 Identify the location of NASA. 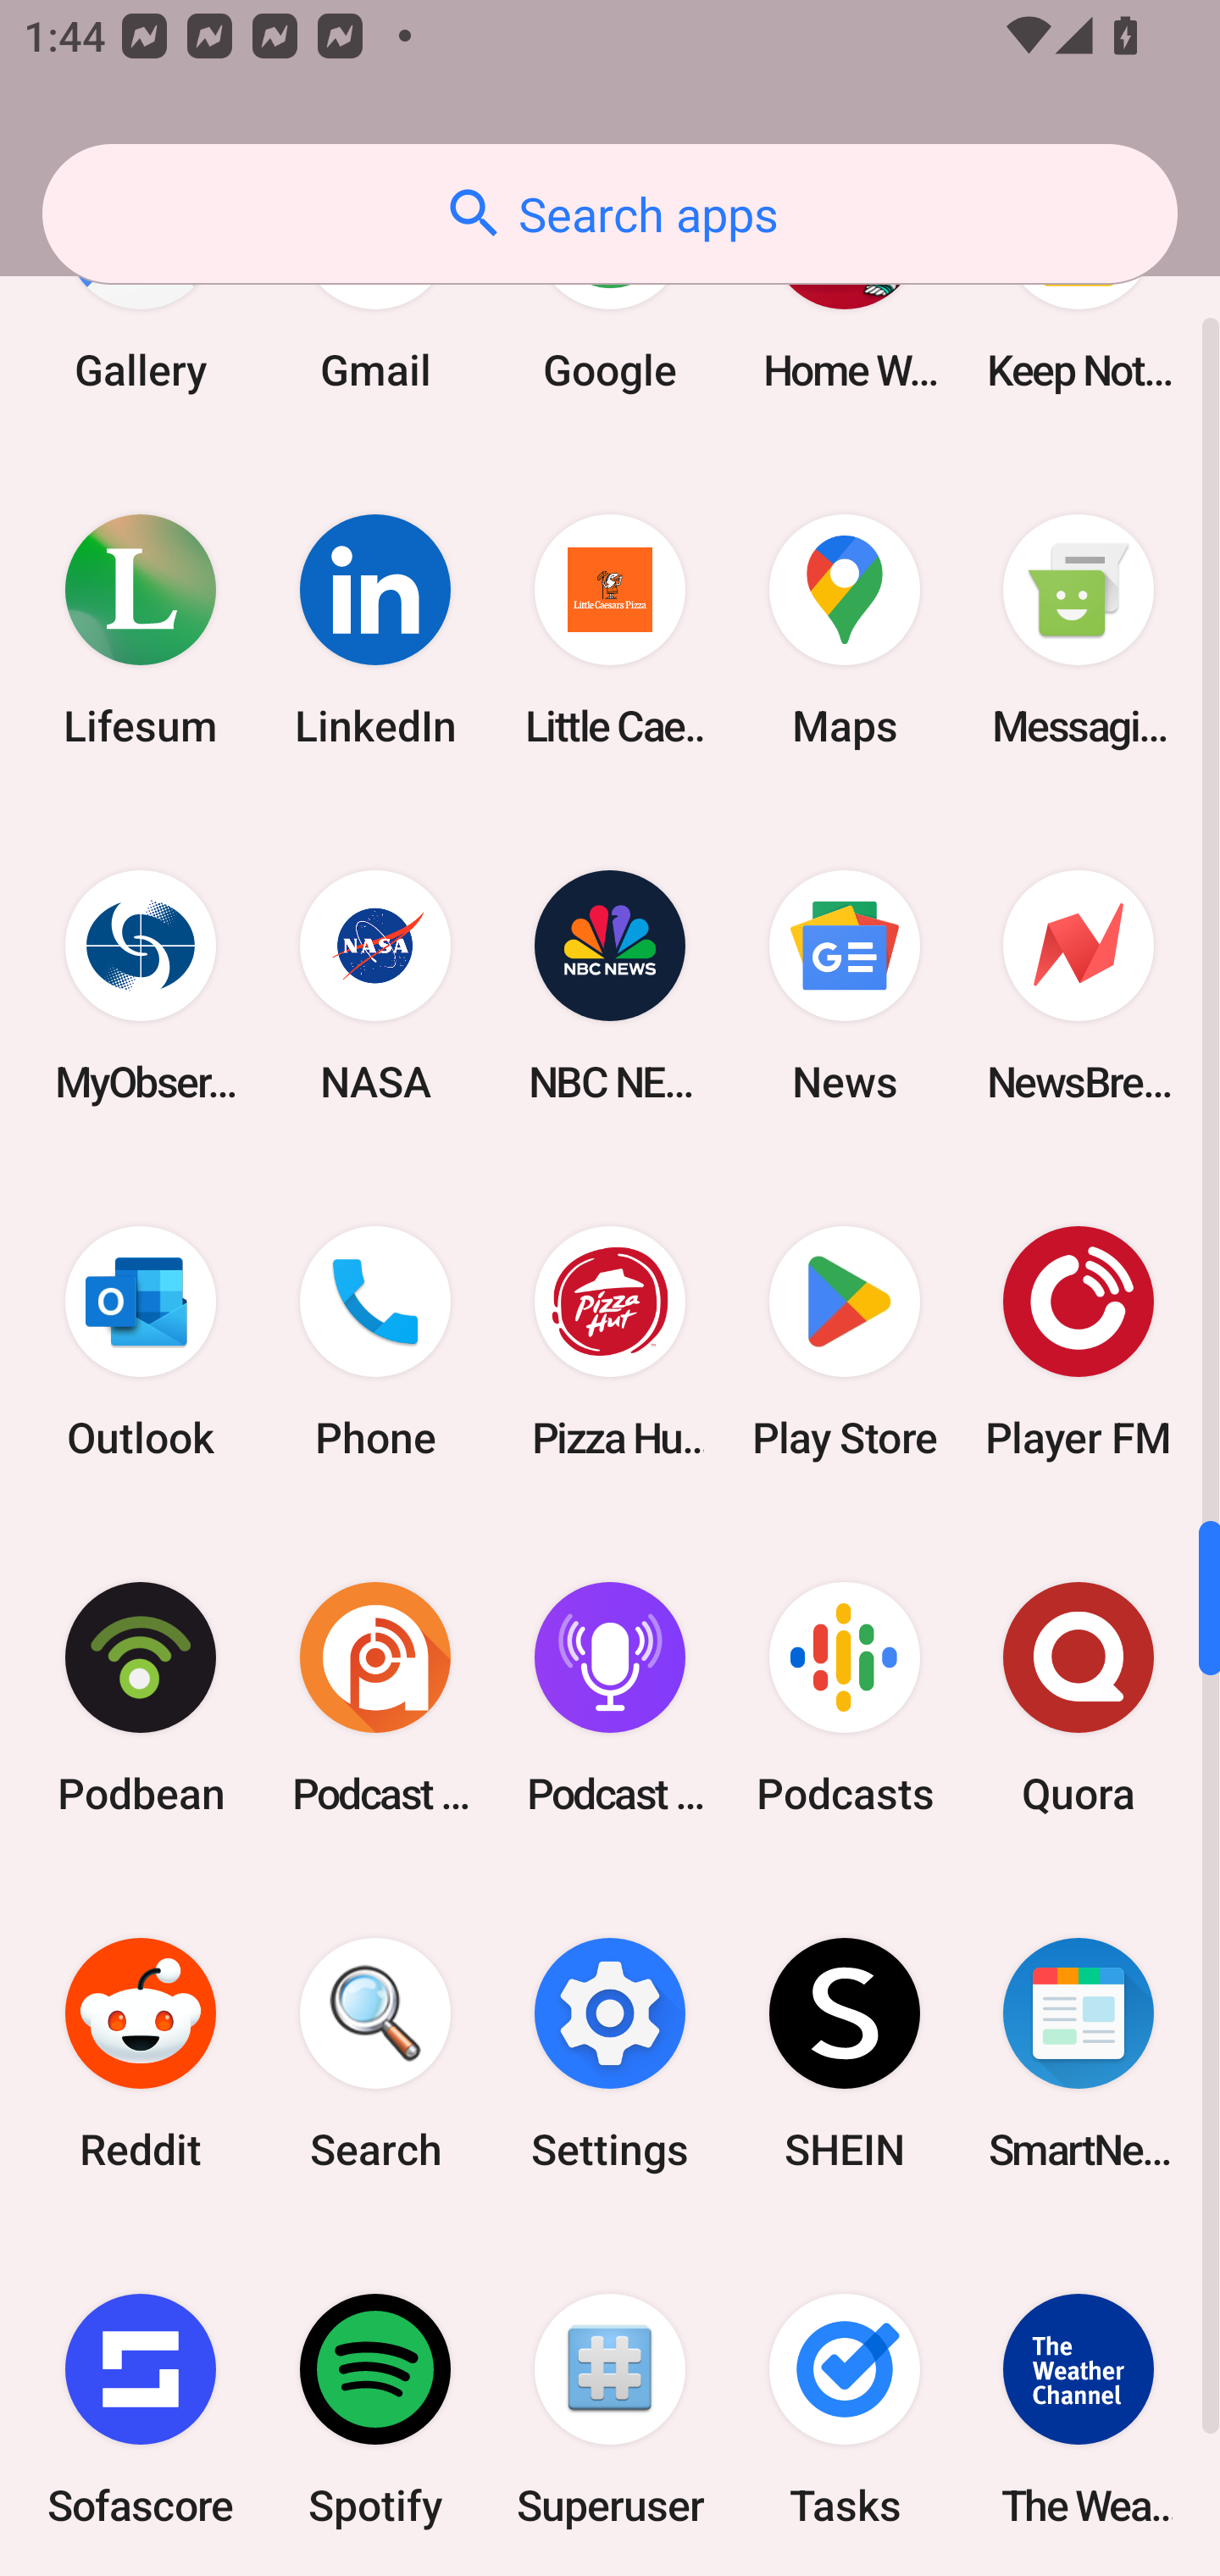
(375, 986).